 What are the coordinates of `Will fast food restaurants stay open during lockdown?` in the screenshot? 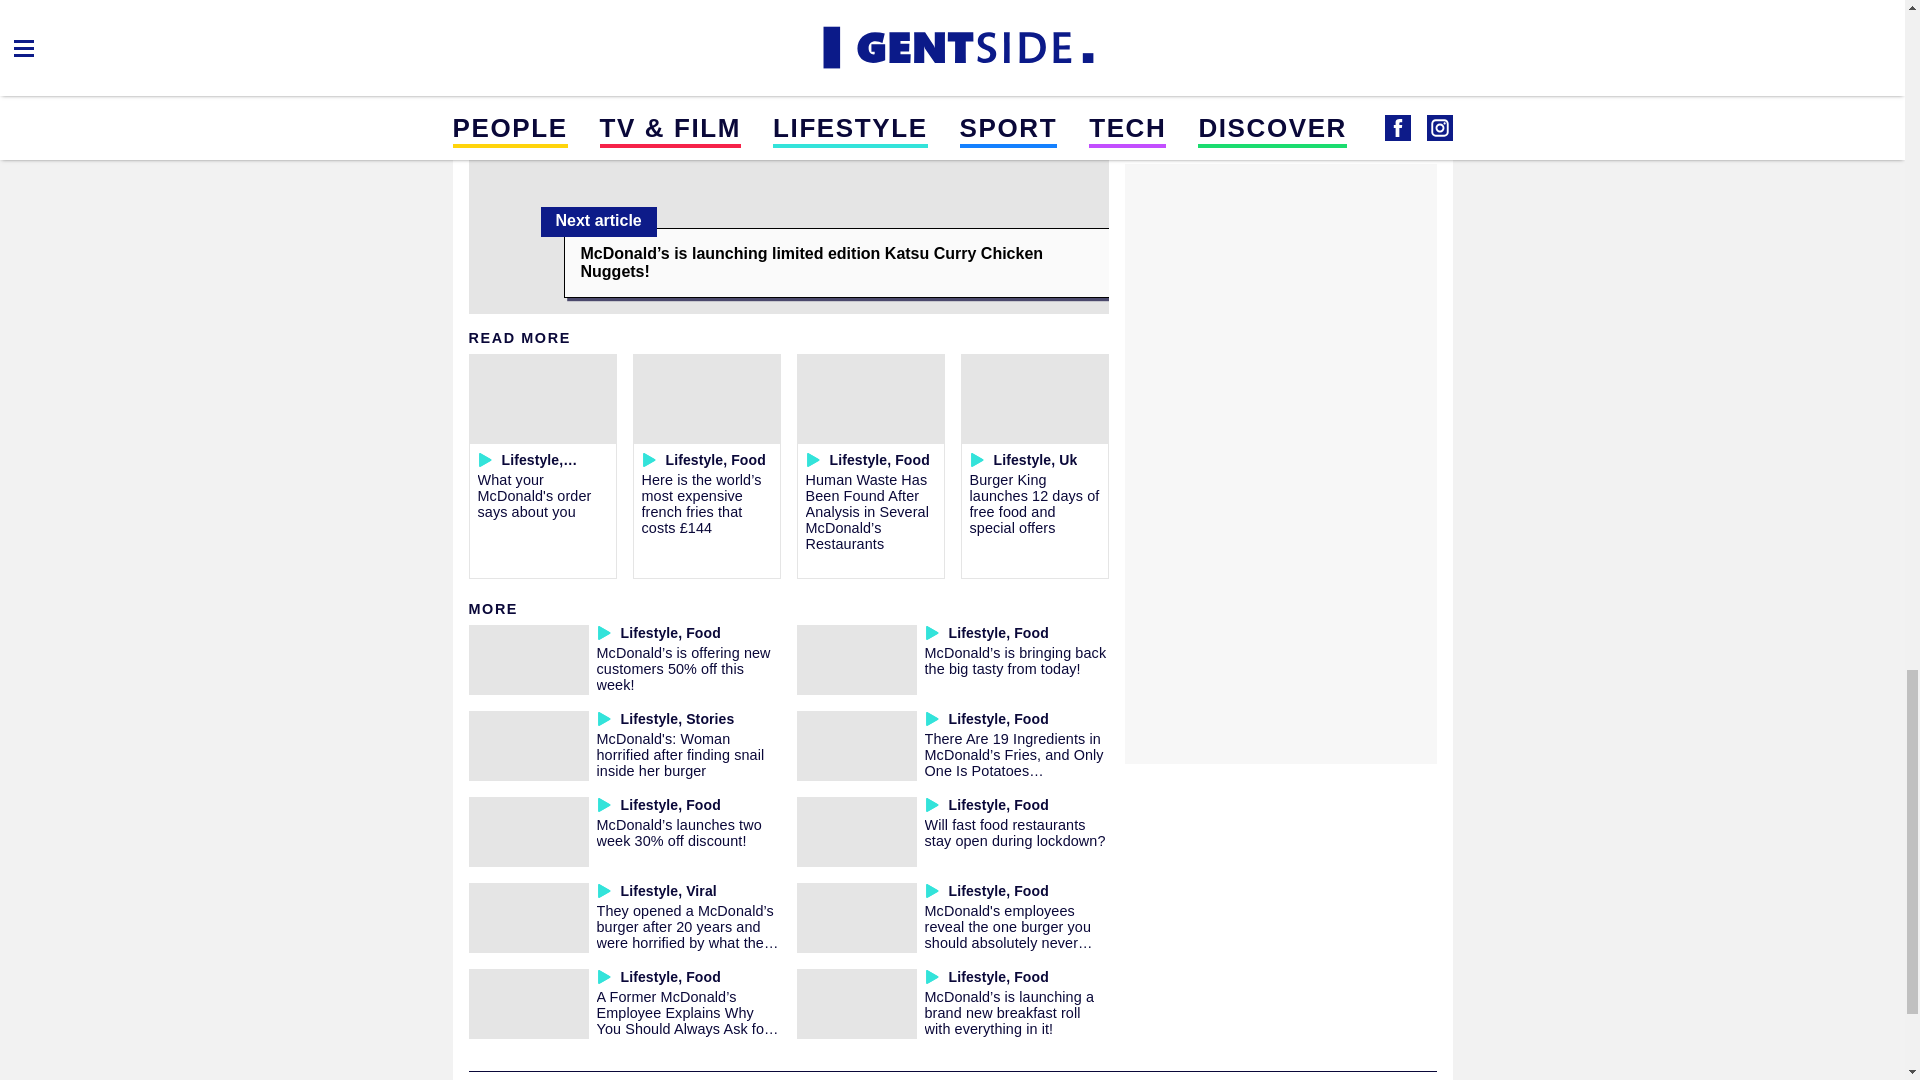 It's located at (1014, 832).